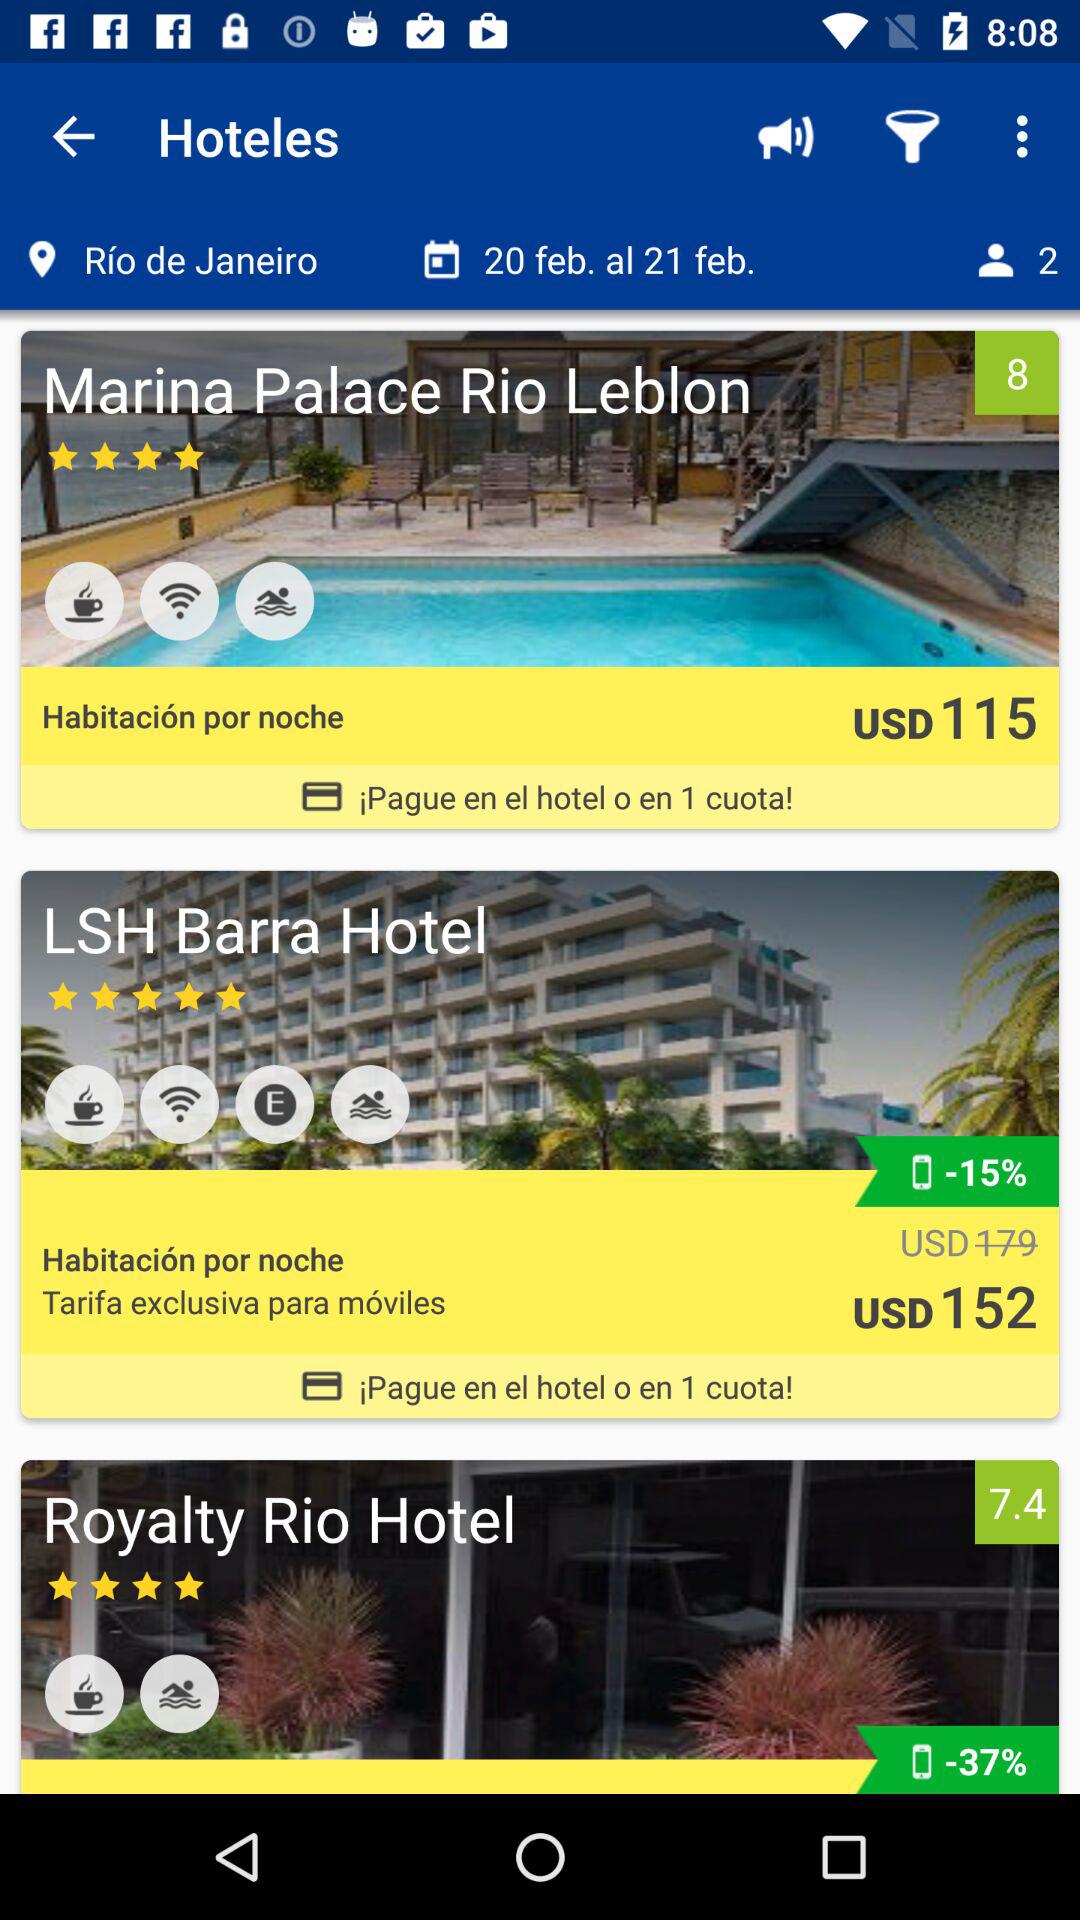 The width and height of the screenshot is (1080, 1920). What do you see at coordinates (503, 1518) in the screenshot?
I see `choose icon to the left of 7.4 item` at bounding box center [503, 1518].